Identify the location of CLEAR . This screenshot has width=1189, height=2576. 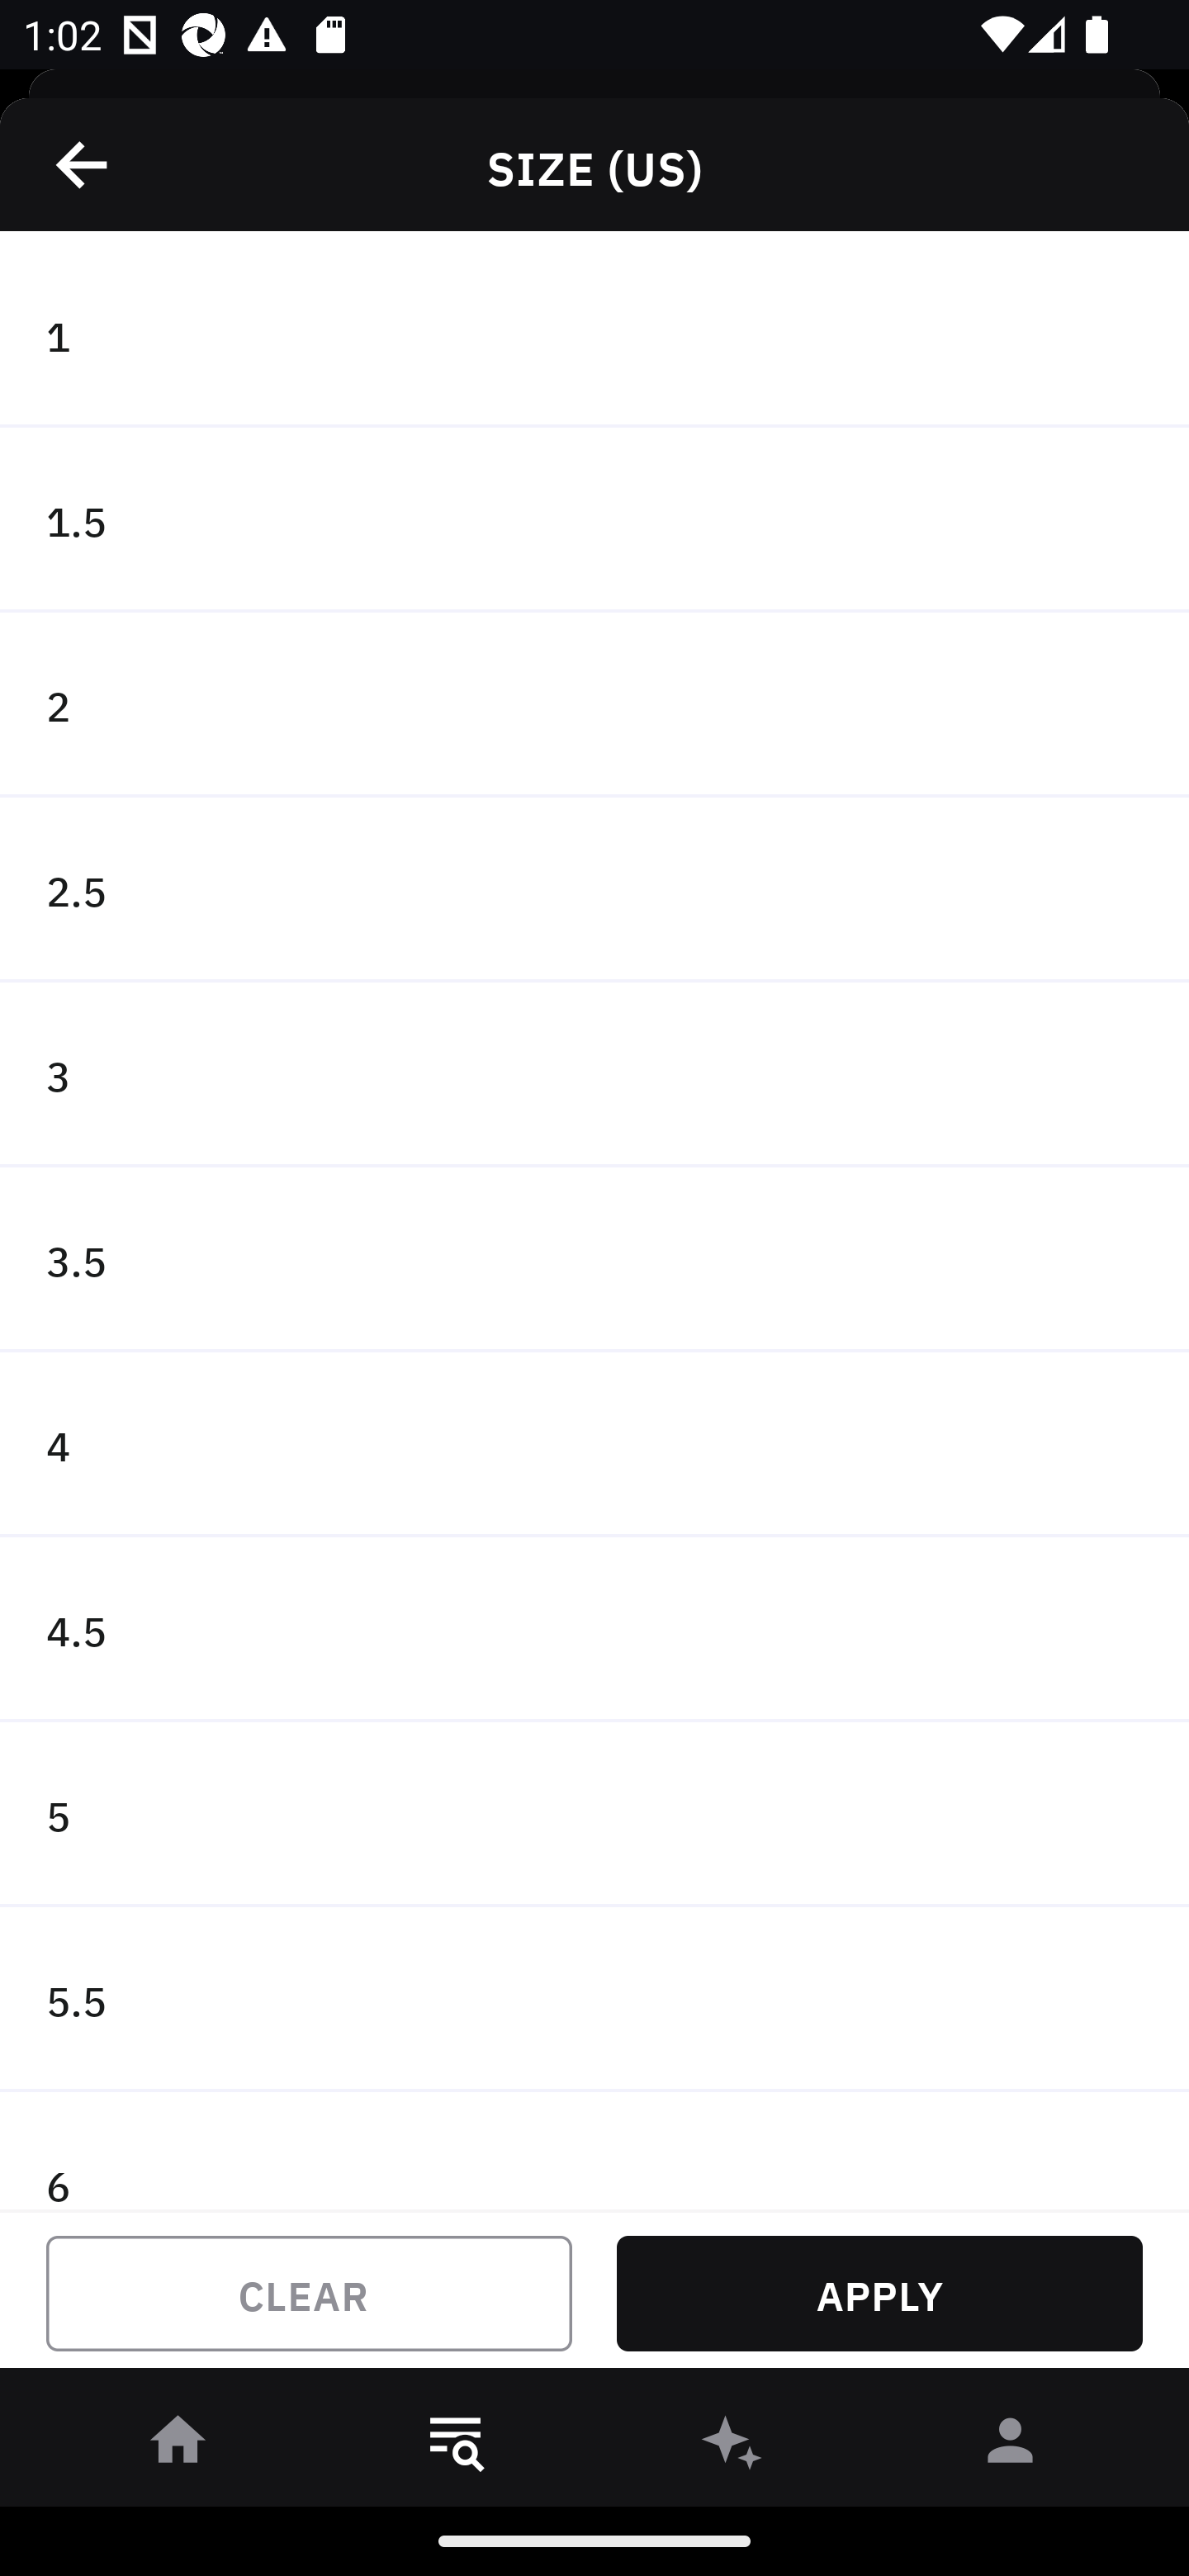
(309, 2294).